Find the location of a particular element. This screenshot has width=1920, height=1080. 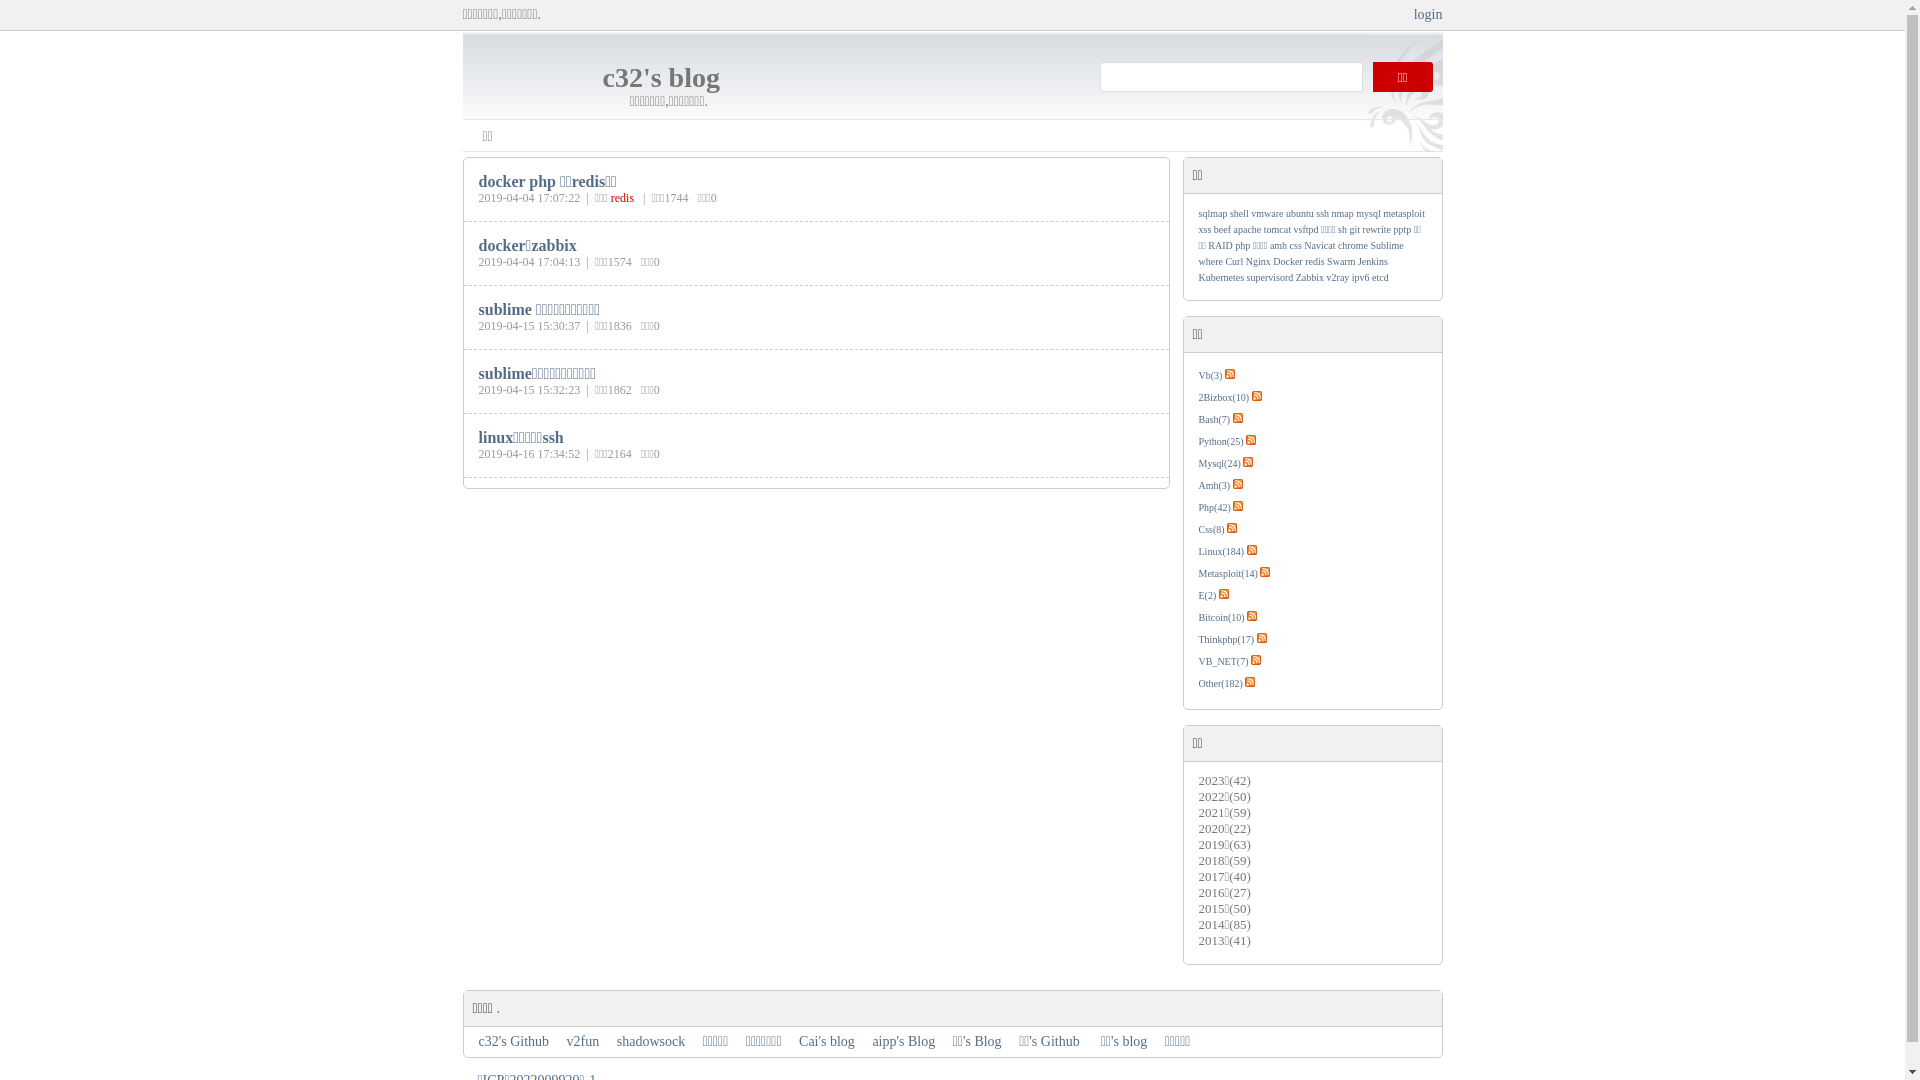

. is located at coordinates (498, 1008).